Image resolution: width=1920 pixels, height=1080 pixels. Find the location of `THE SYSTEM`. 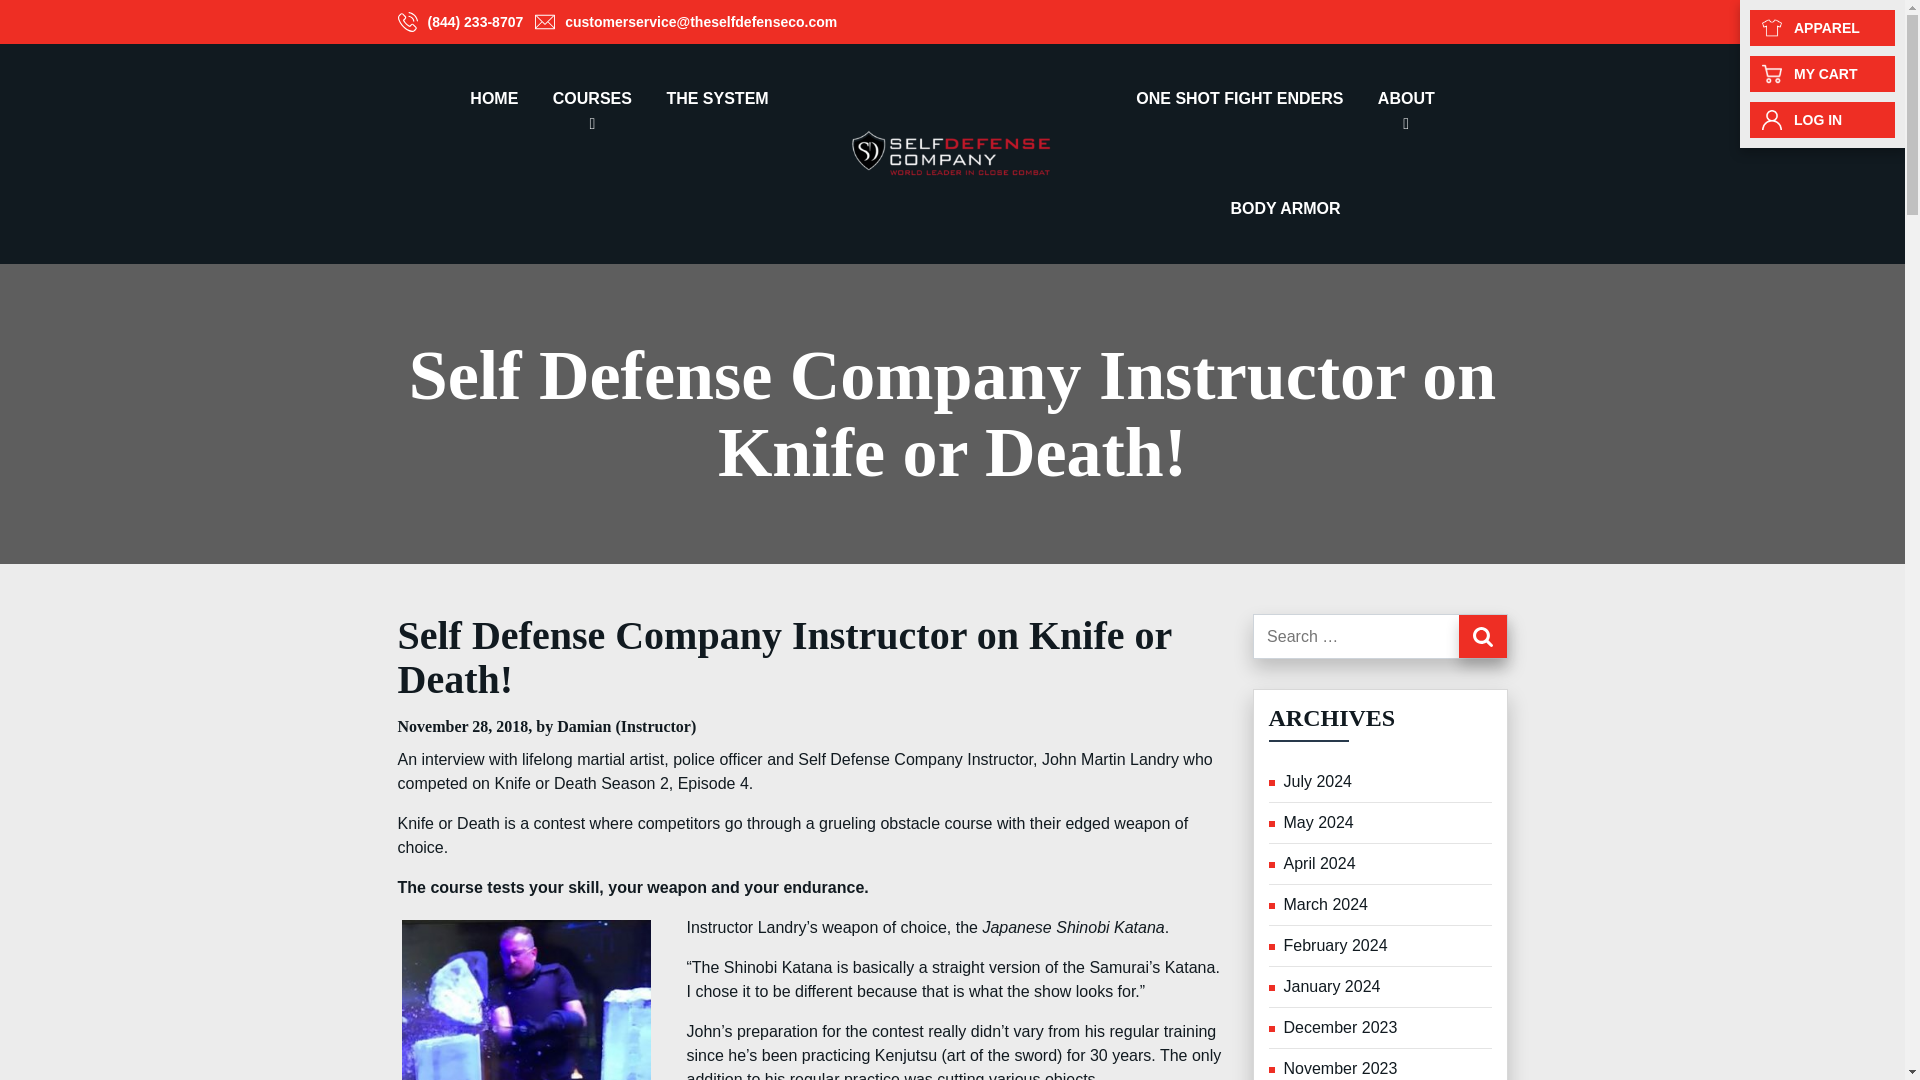

THE SYSTEM is located at coordinates (716, 99).